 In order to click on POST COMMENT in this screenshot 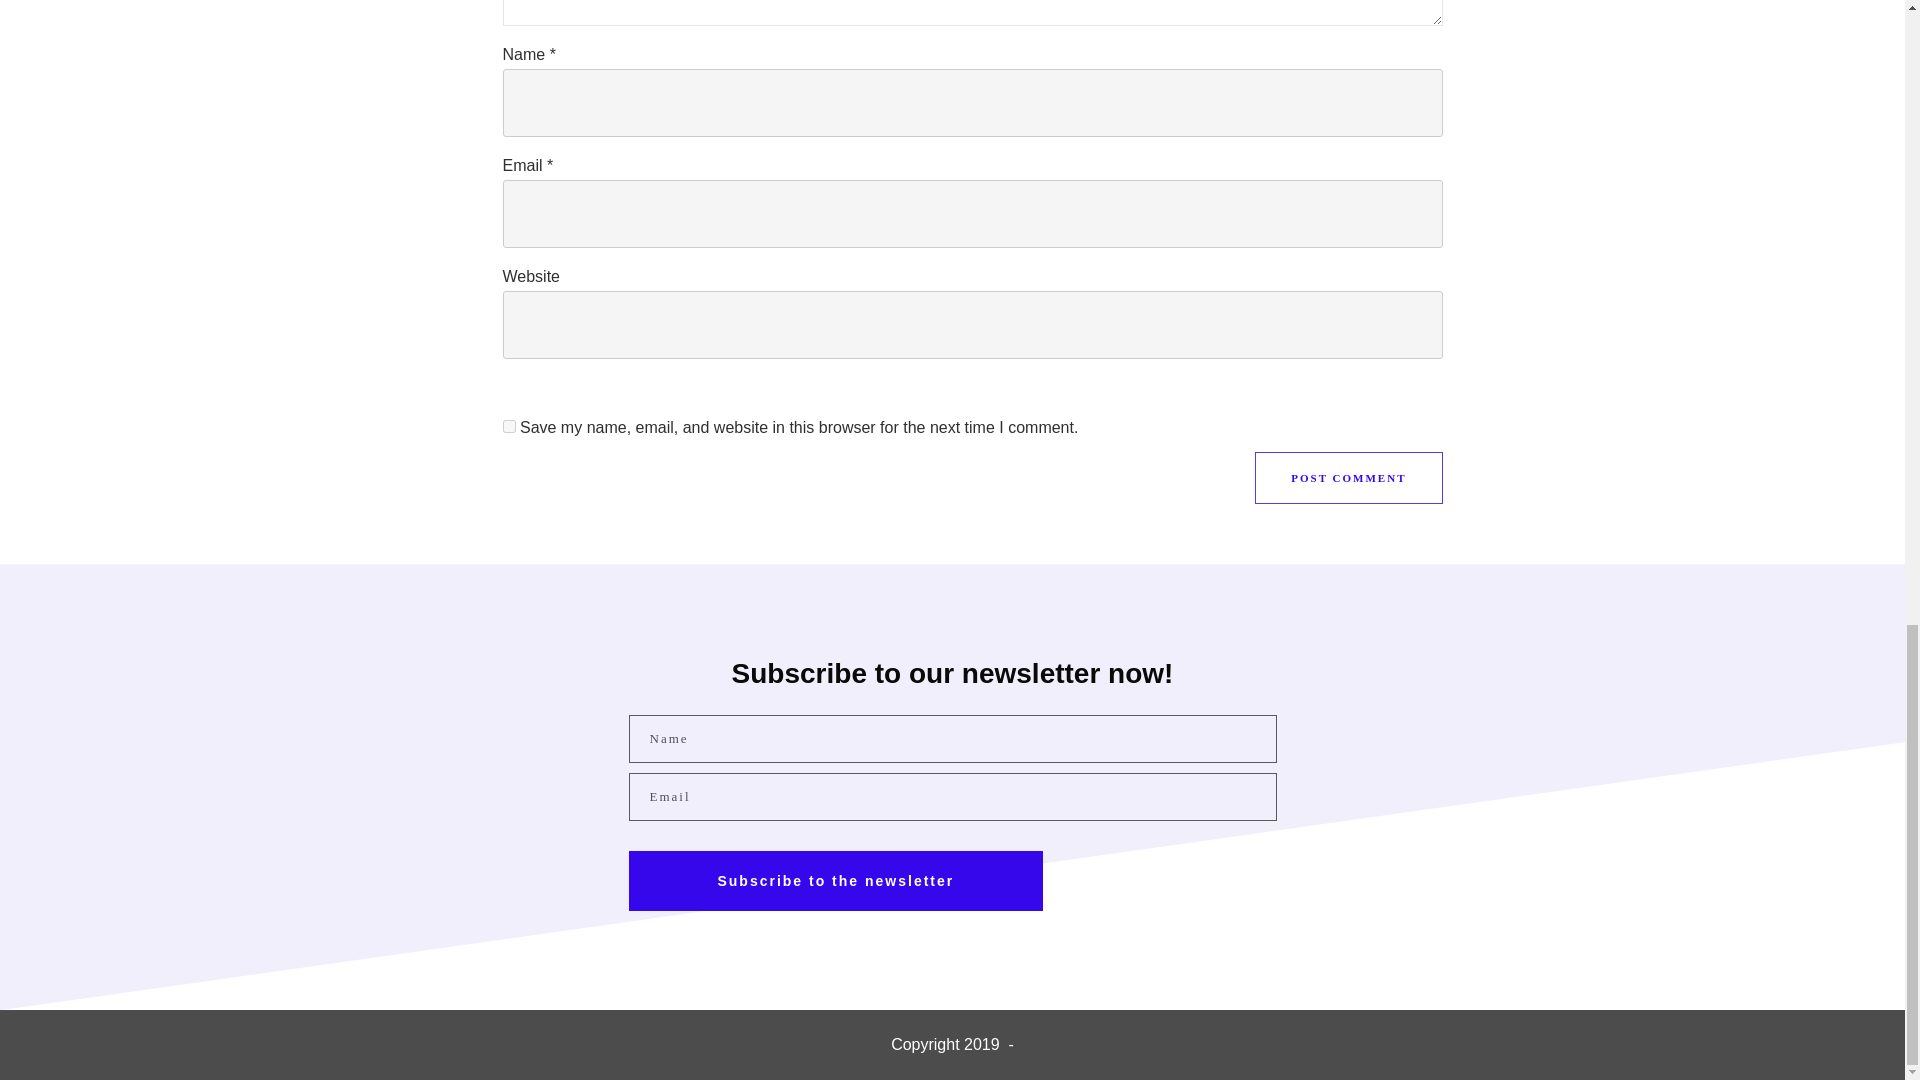, I will do `click(1348, 478)`.